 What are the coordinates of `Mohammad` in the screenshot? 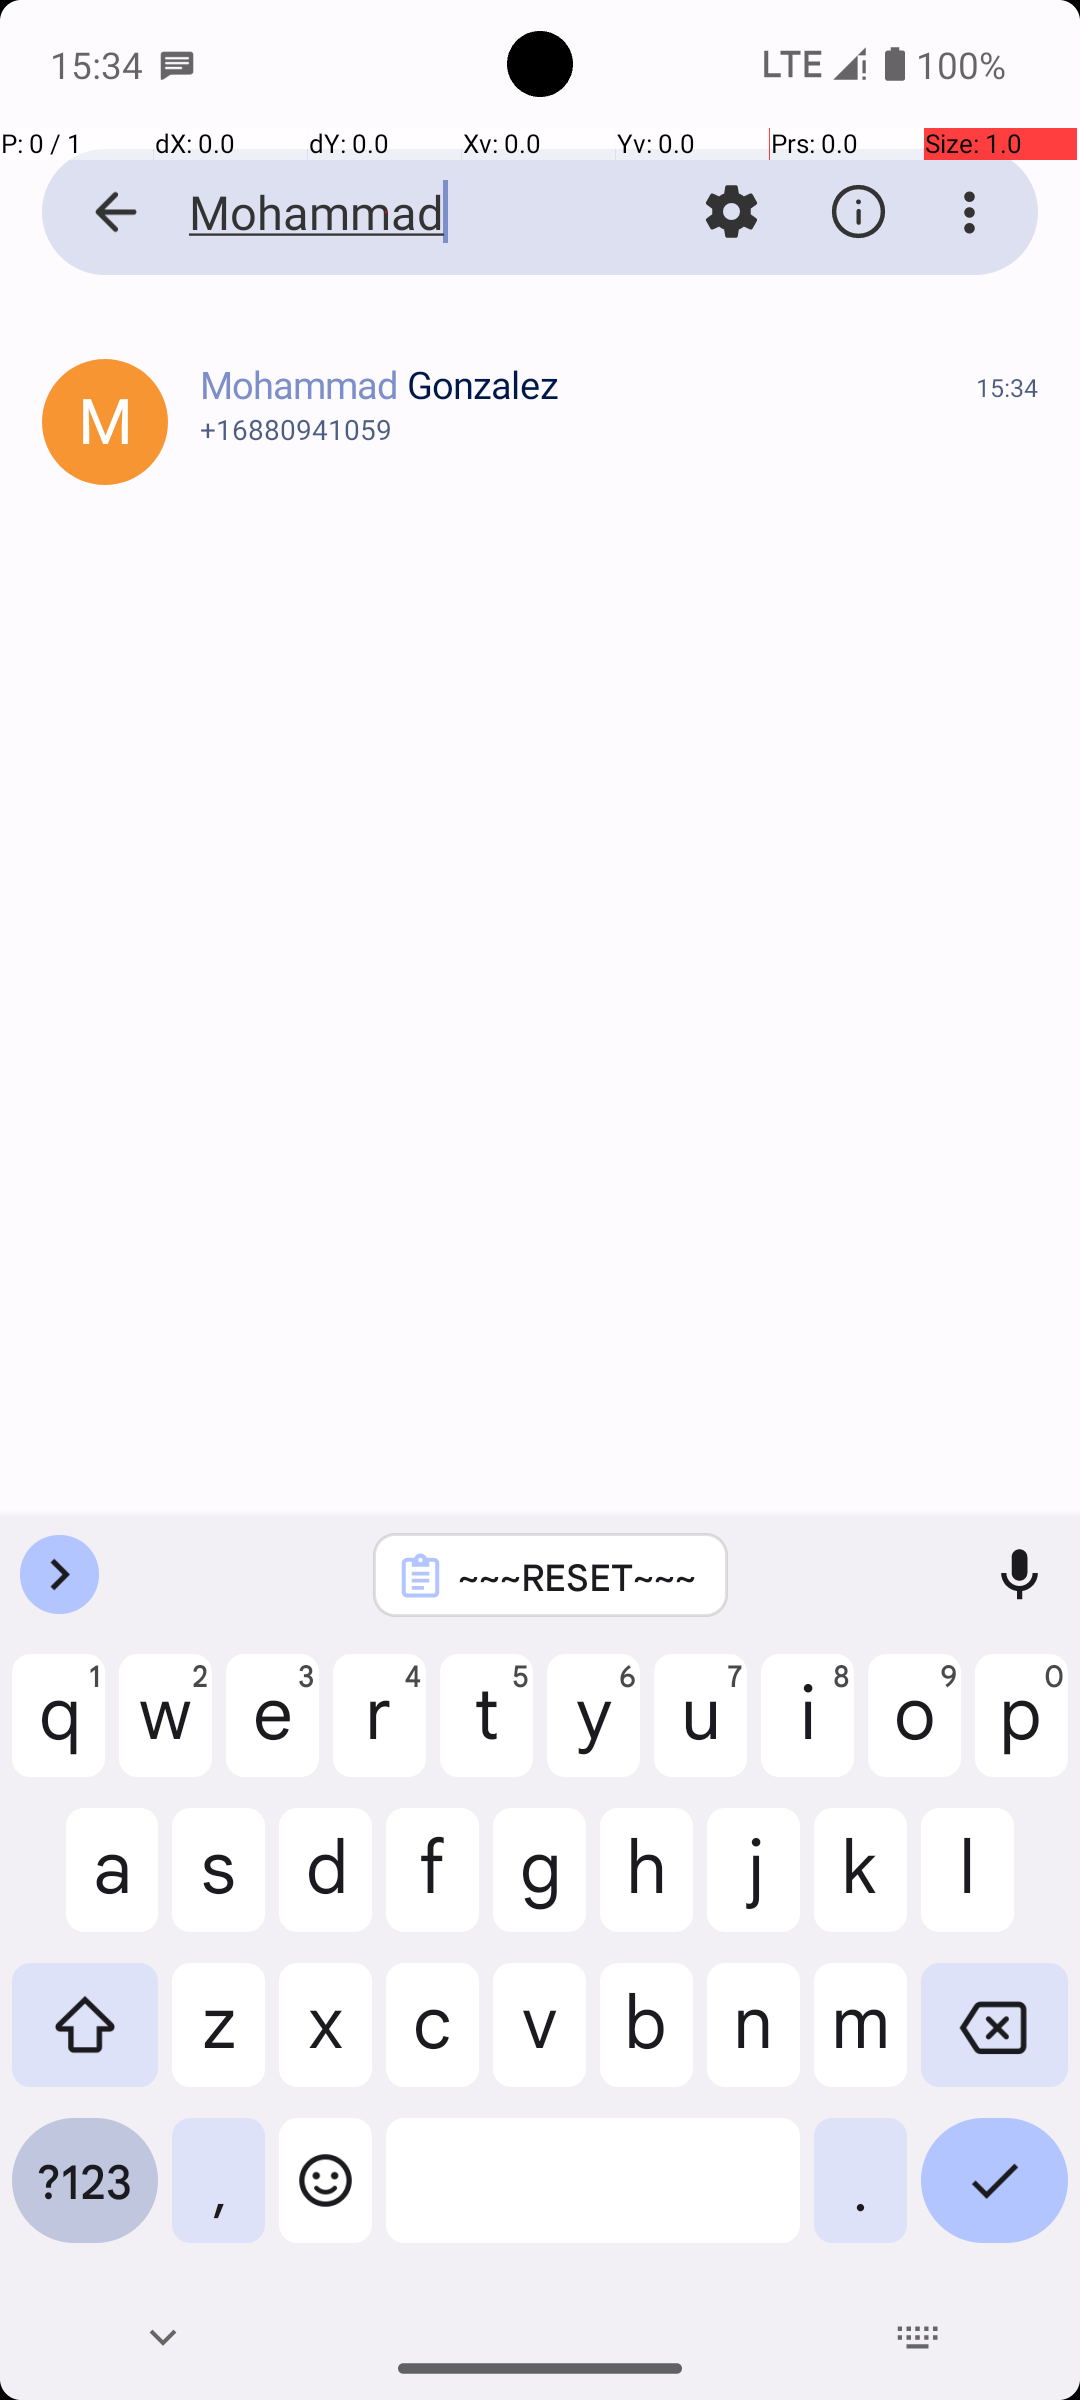 It's located at (386, 212).